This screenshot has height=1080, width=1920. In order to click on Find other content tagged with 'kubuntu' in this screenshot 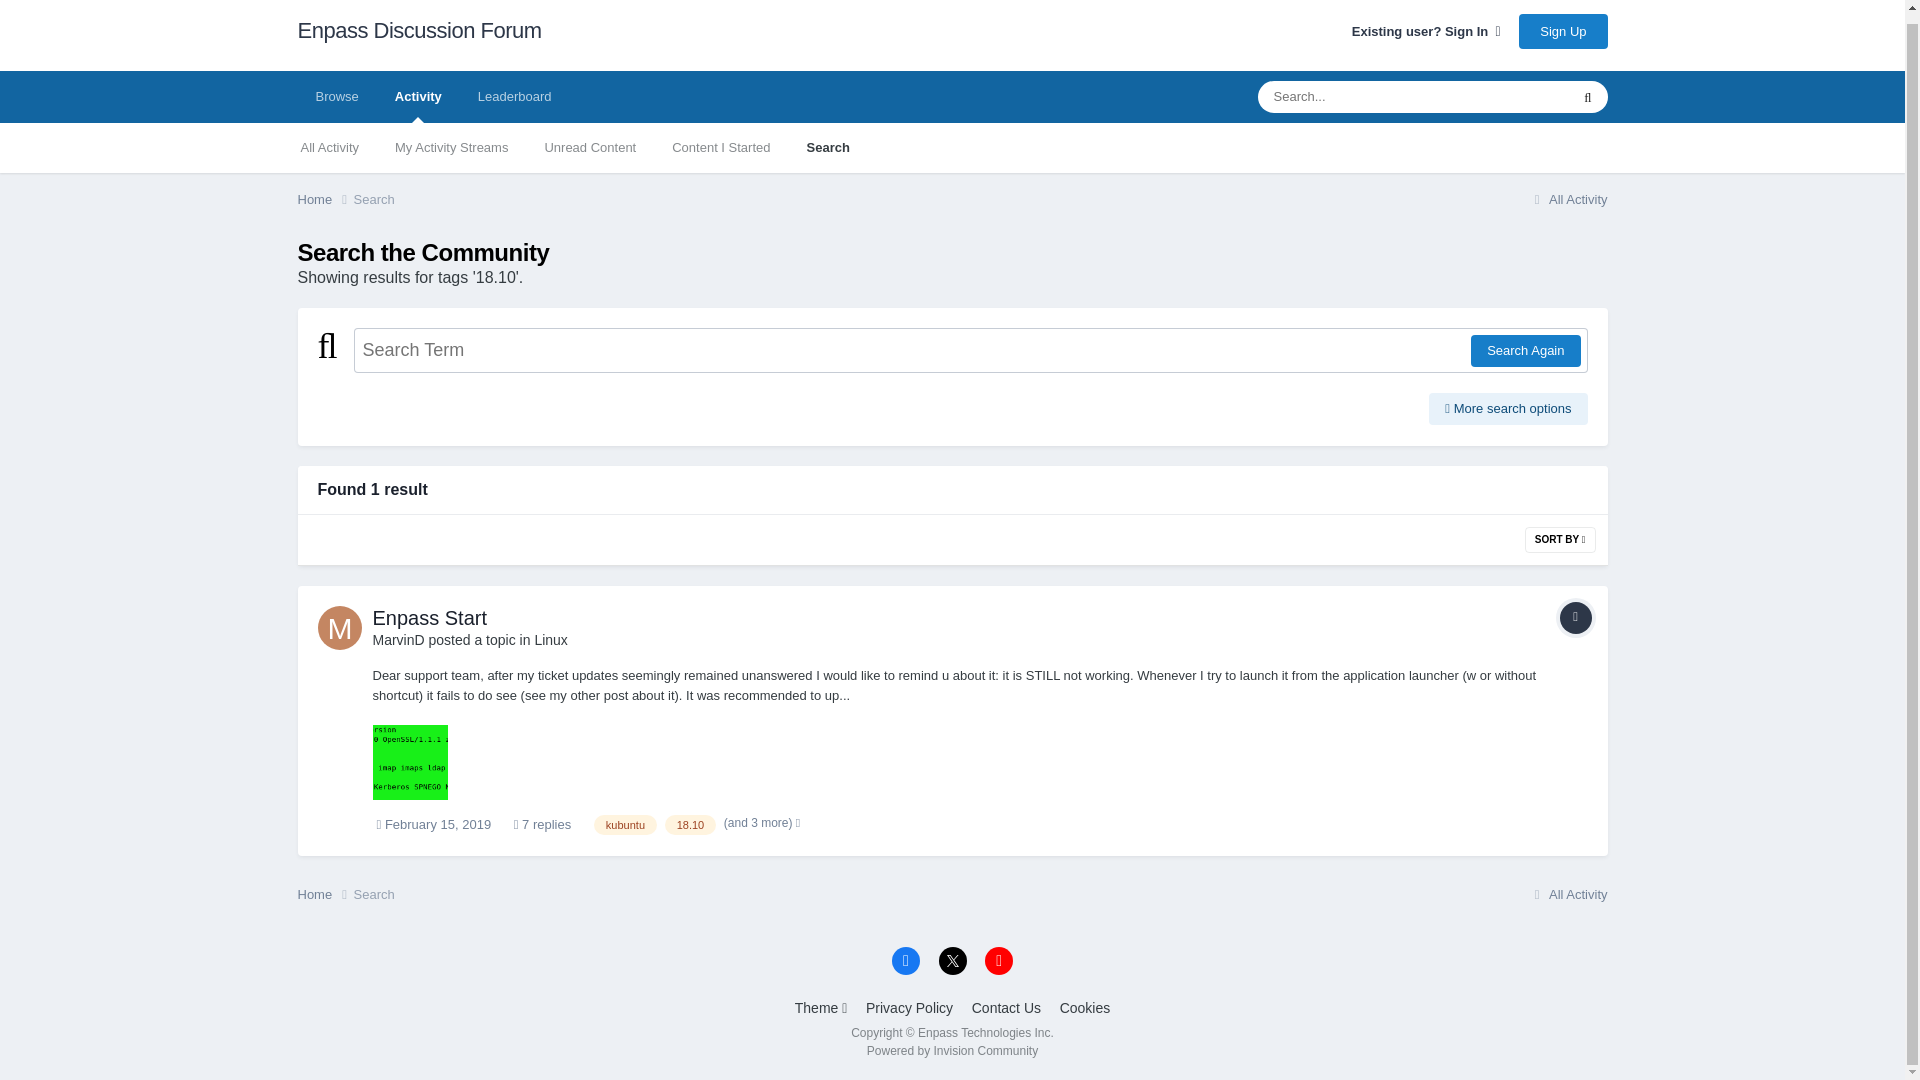, I will do `click(624, 824)`.